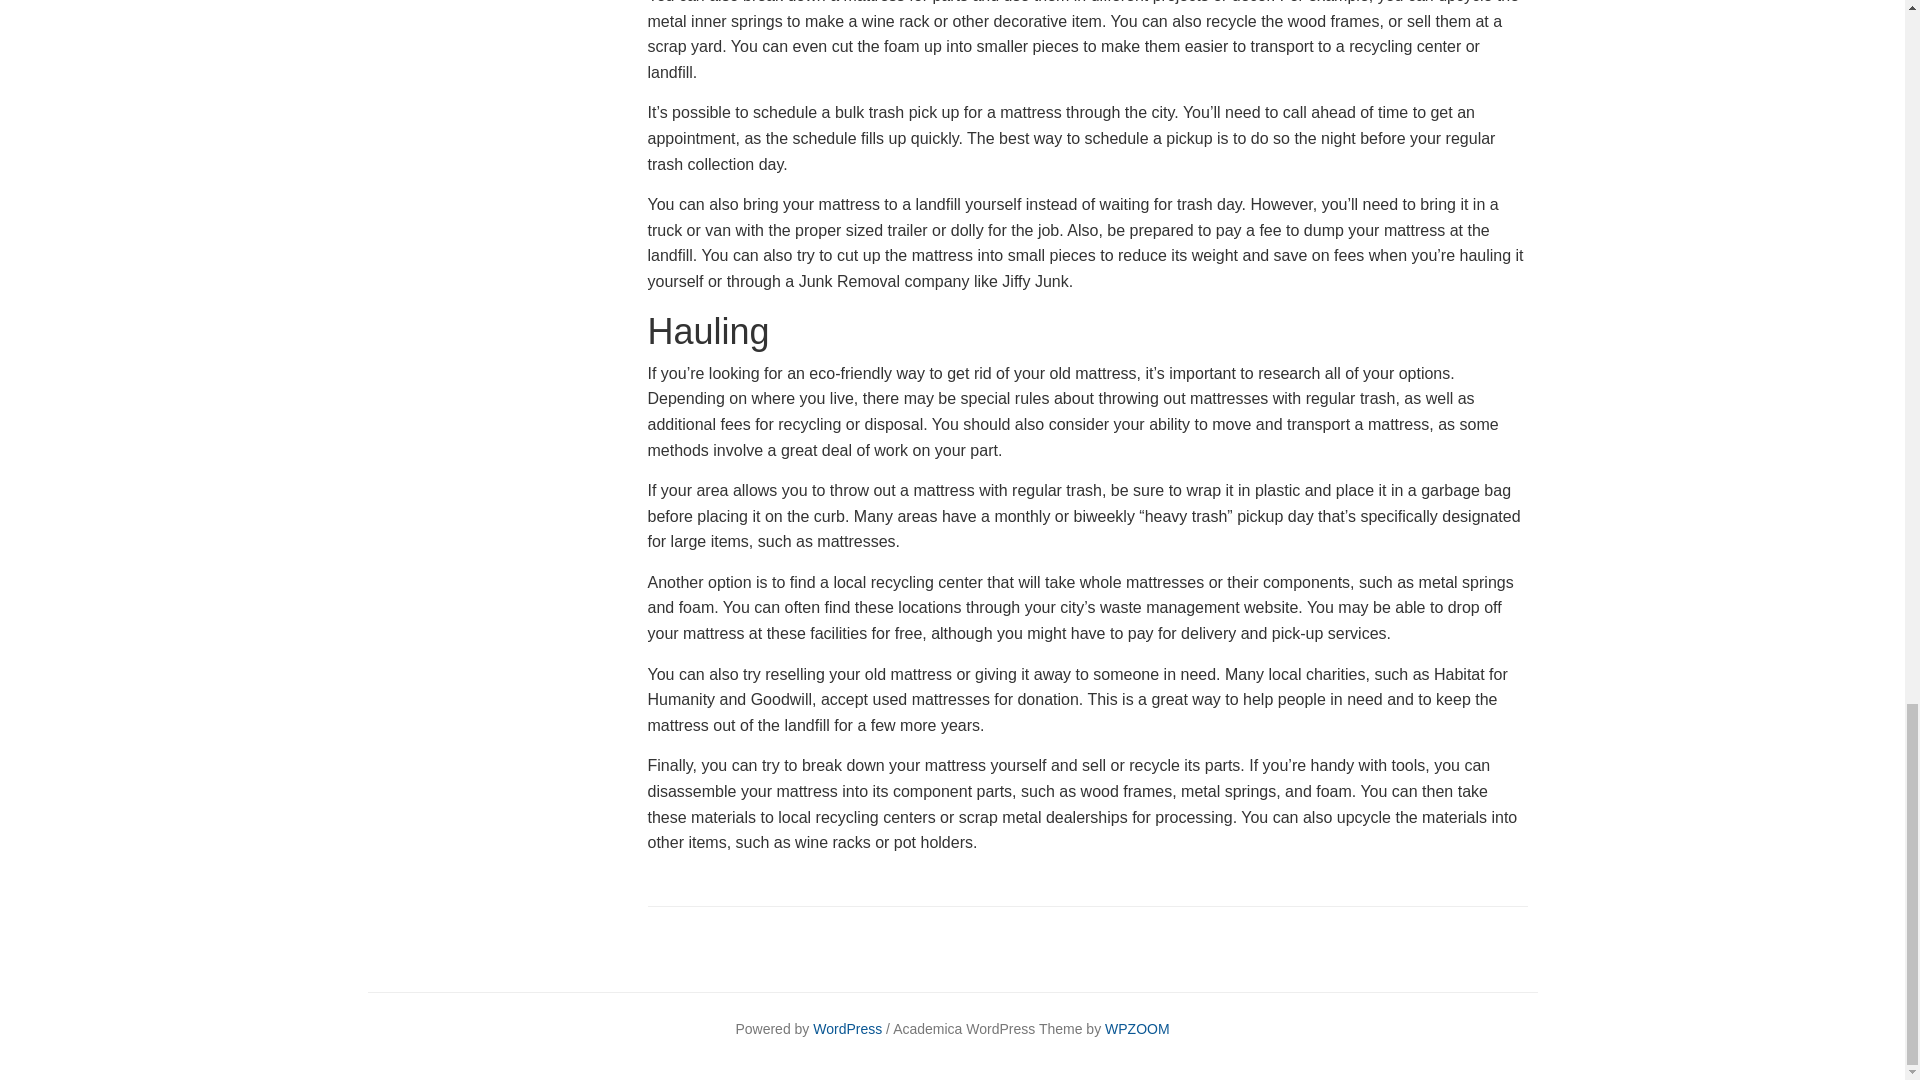 This screenshot has width=1920, height=1080. What do you see at coordinates (846, 1028) in the screenshot?
I see `WordPress` at bounding box center [846, 1028].